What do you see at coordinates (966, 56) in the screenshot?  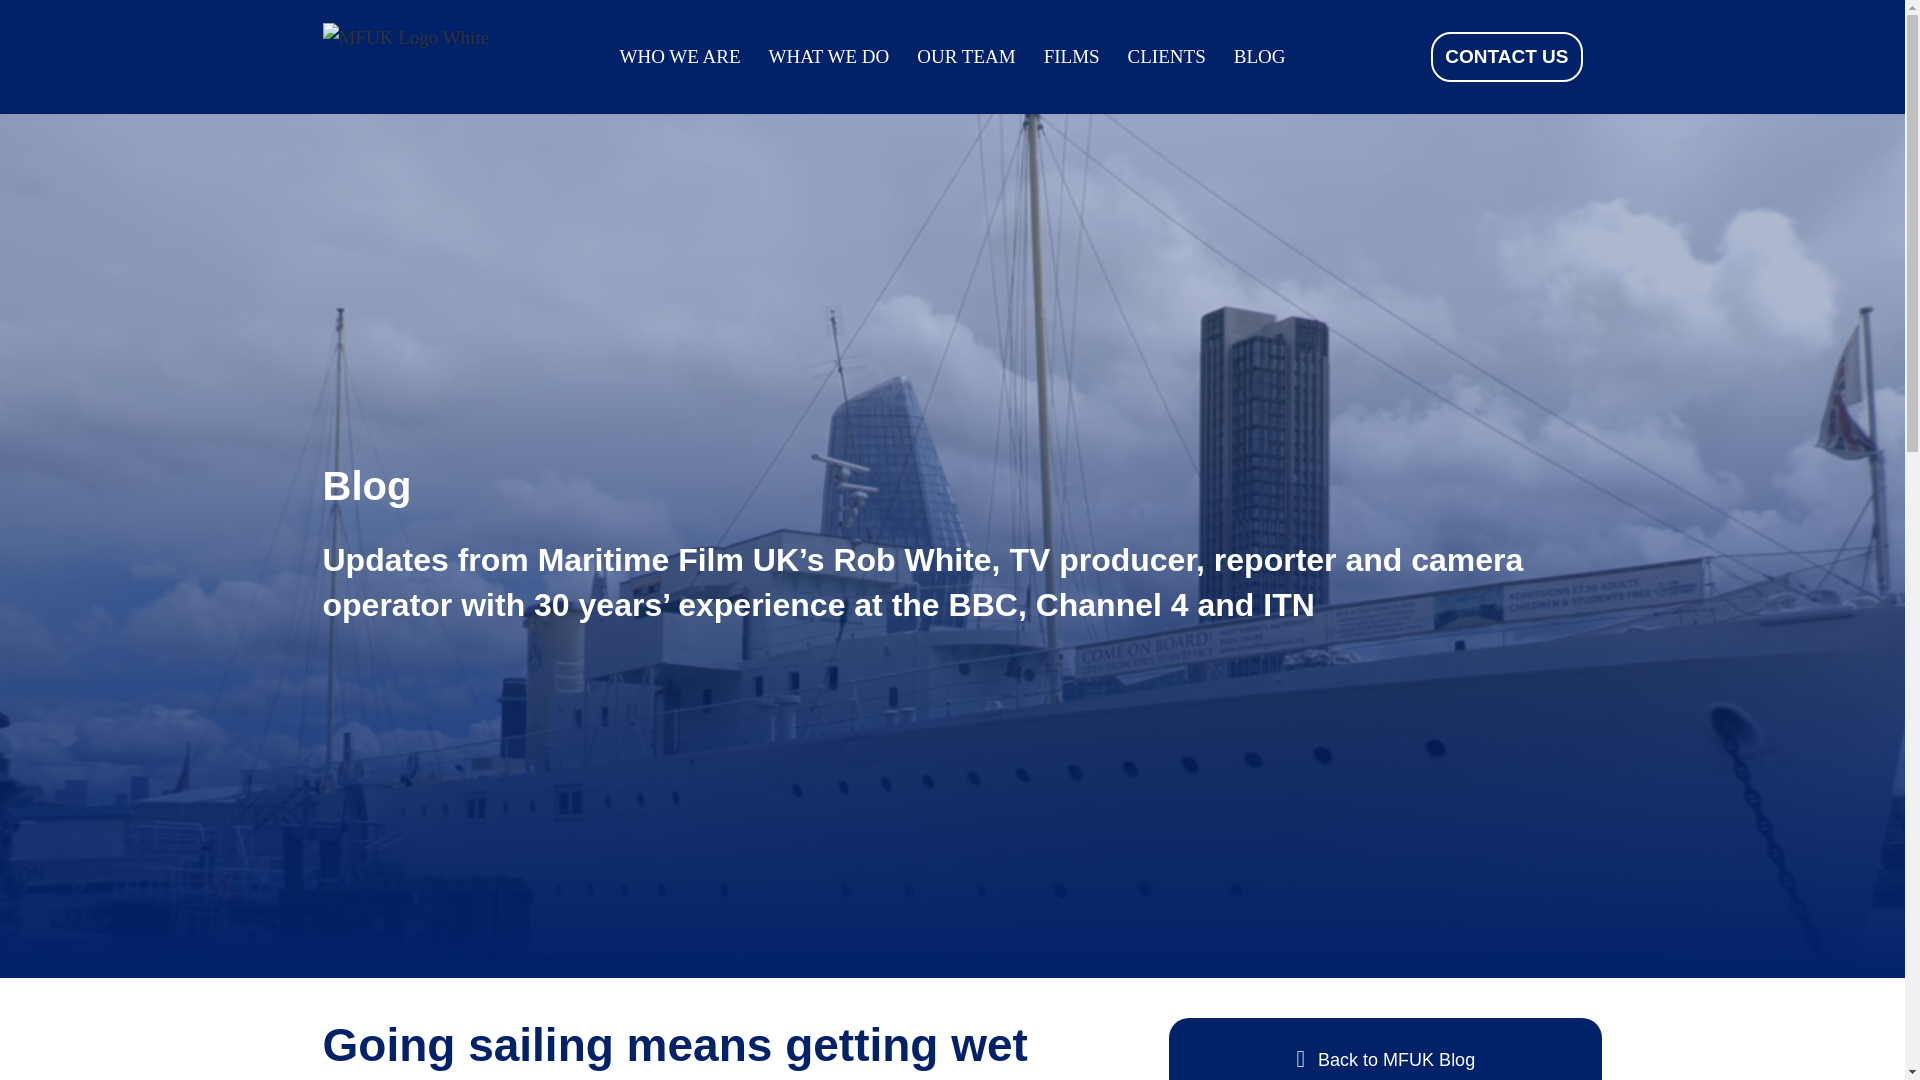 I see `OUR TEAM` at bounding box center [966, 56].